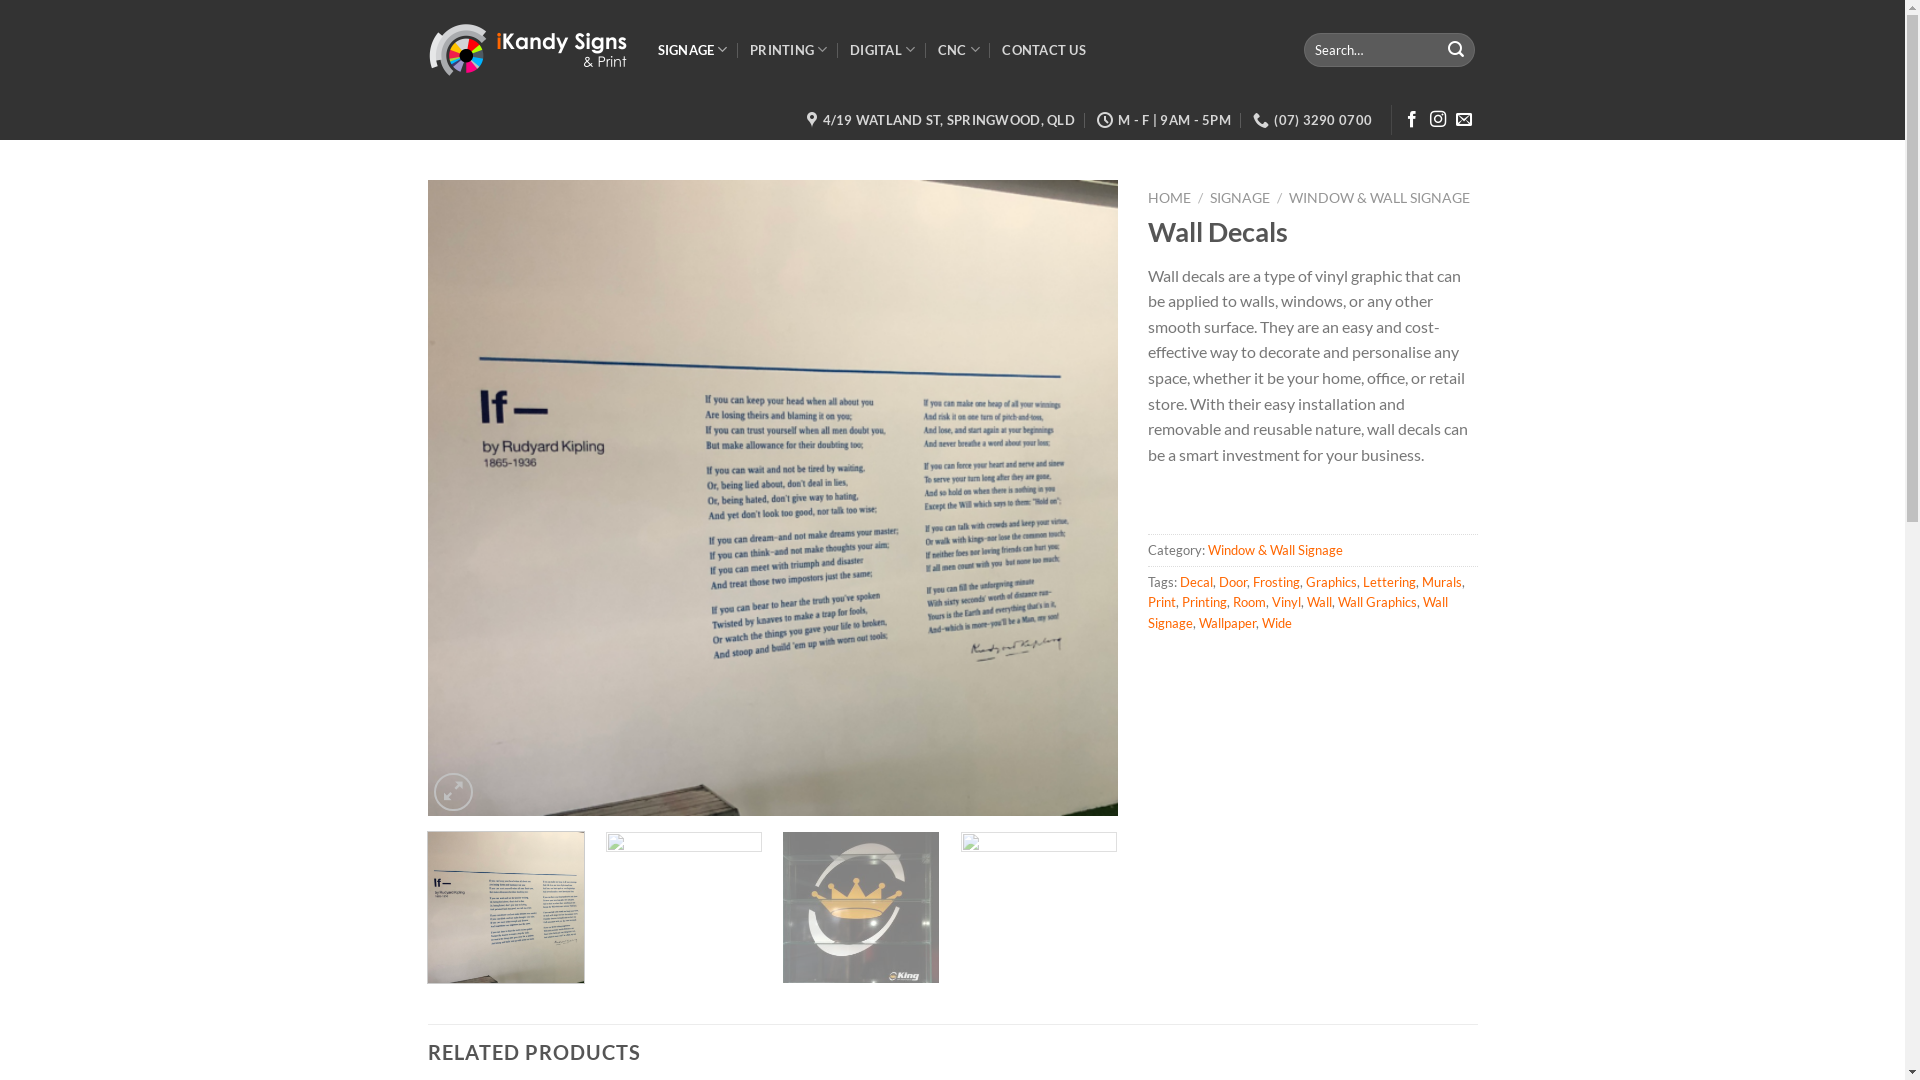 The width and height of the screenshot is (1920, 1080). I want to click on Lettering, so click(1388, 582).